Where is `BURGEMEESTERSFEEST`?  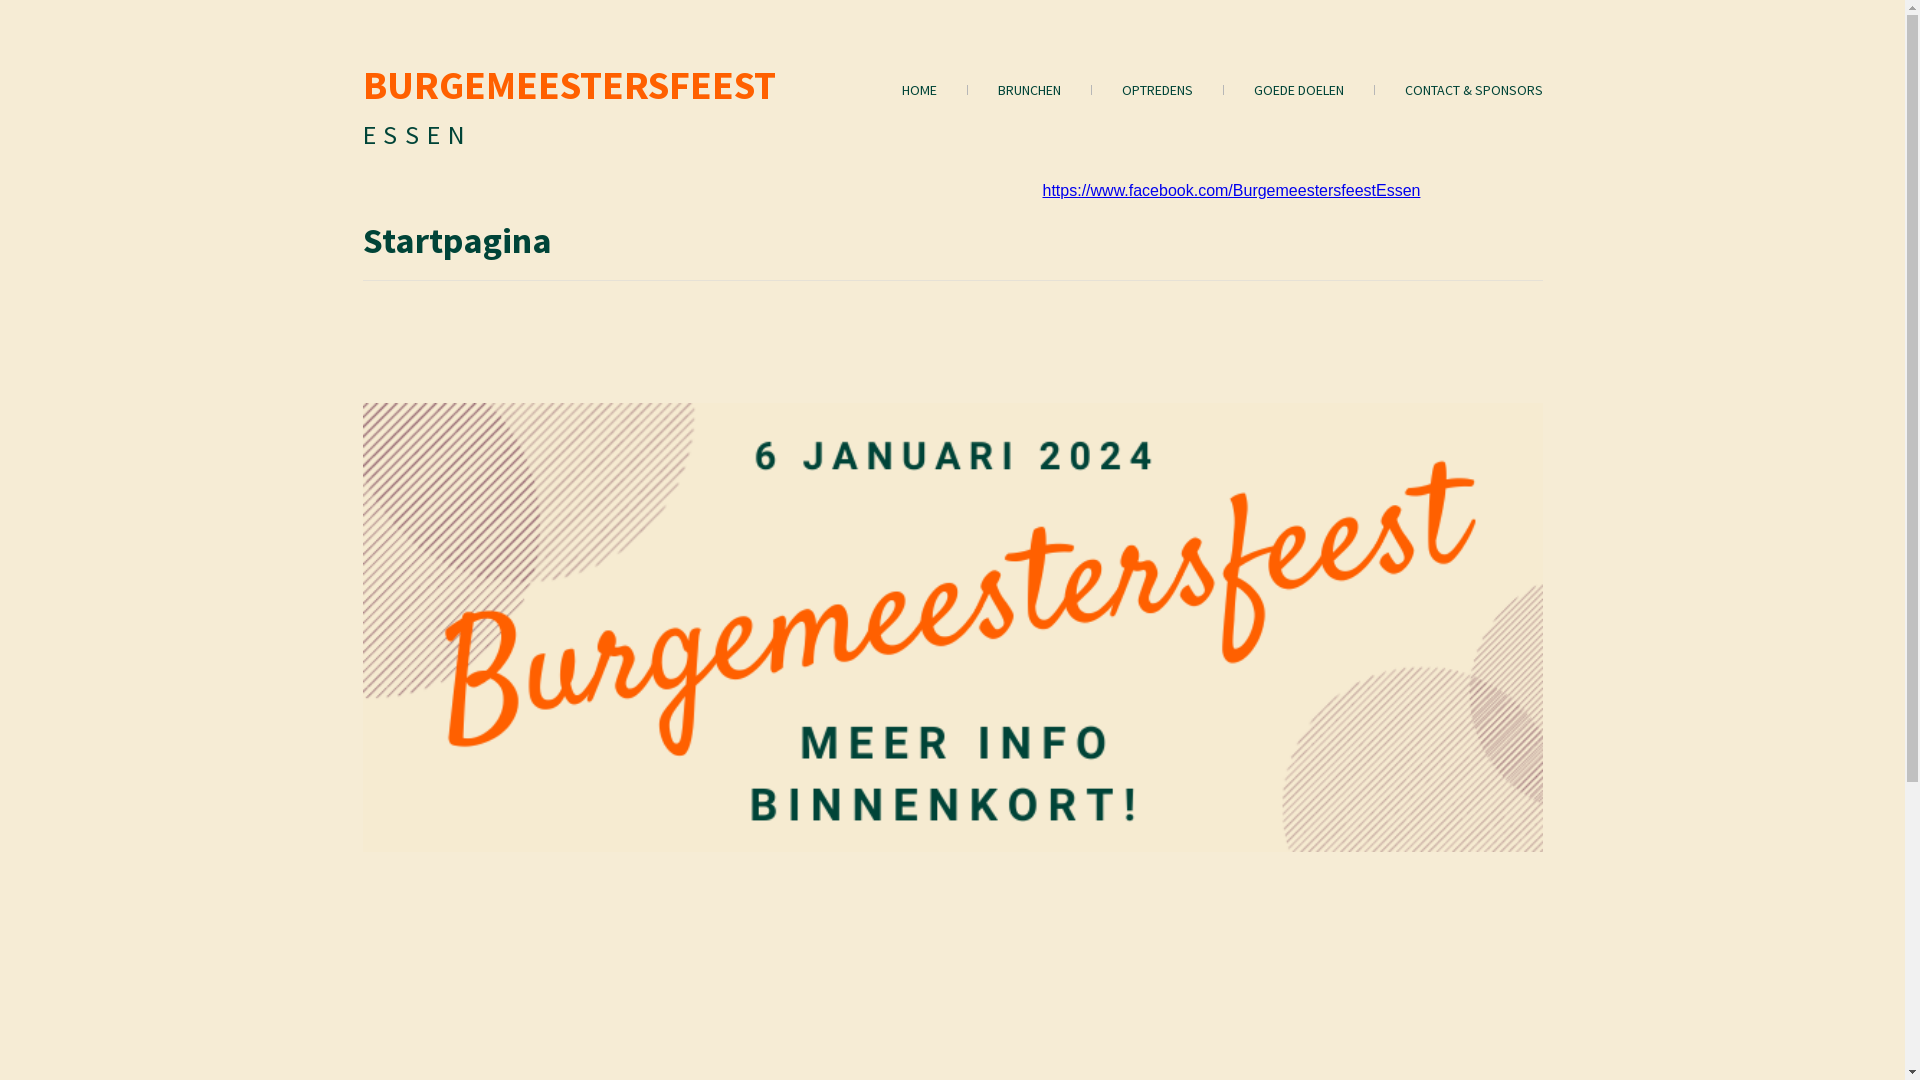 BURGEMEESTERSFEEST is located at coordinates (568, 85).